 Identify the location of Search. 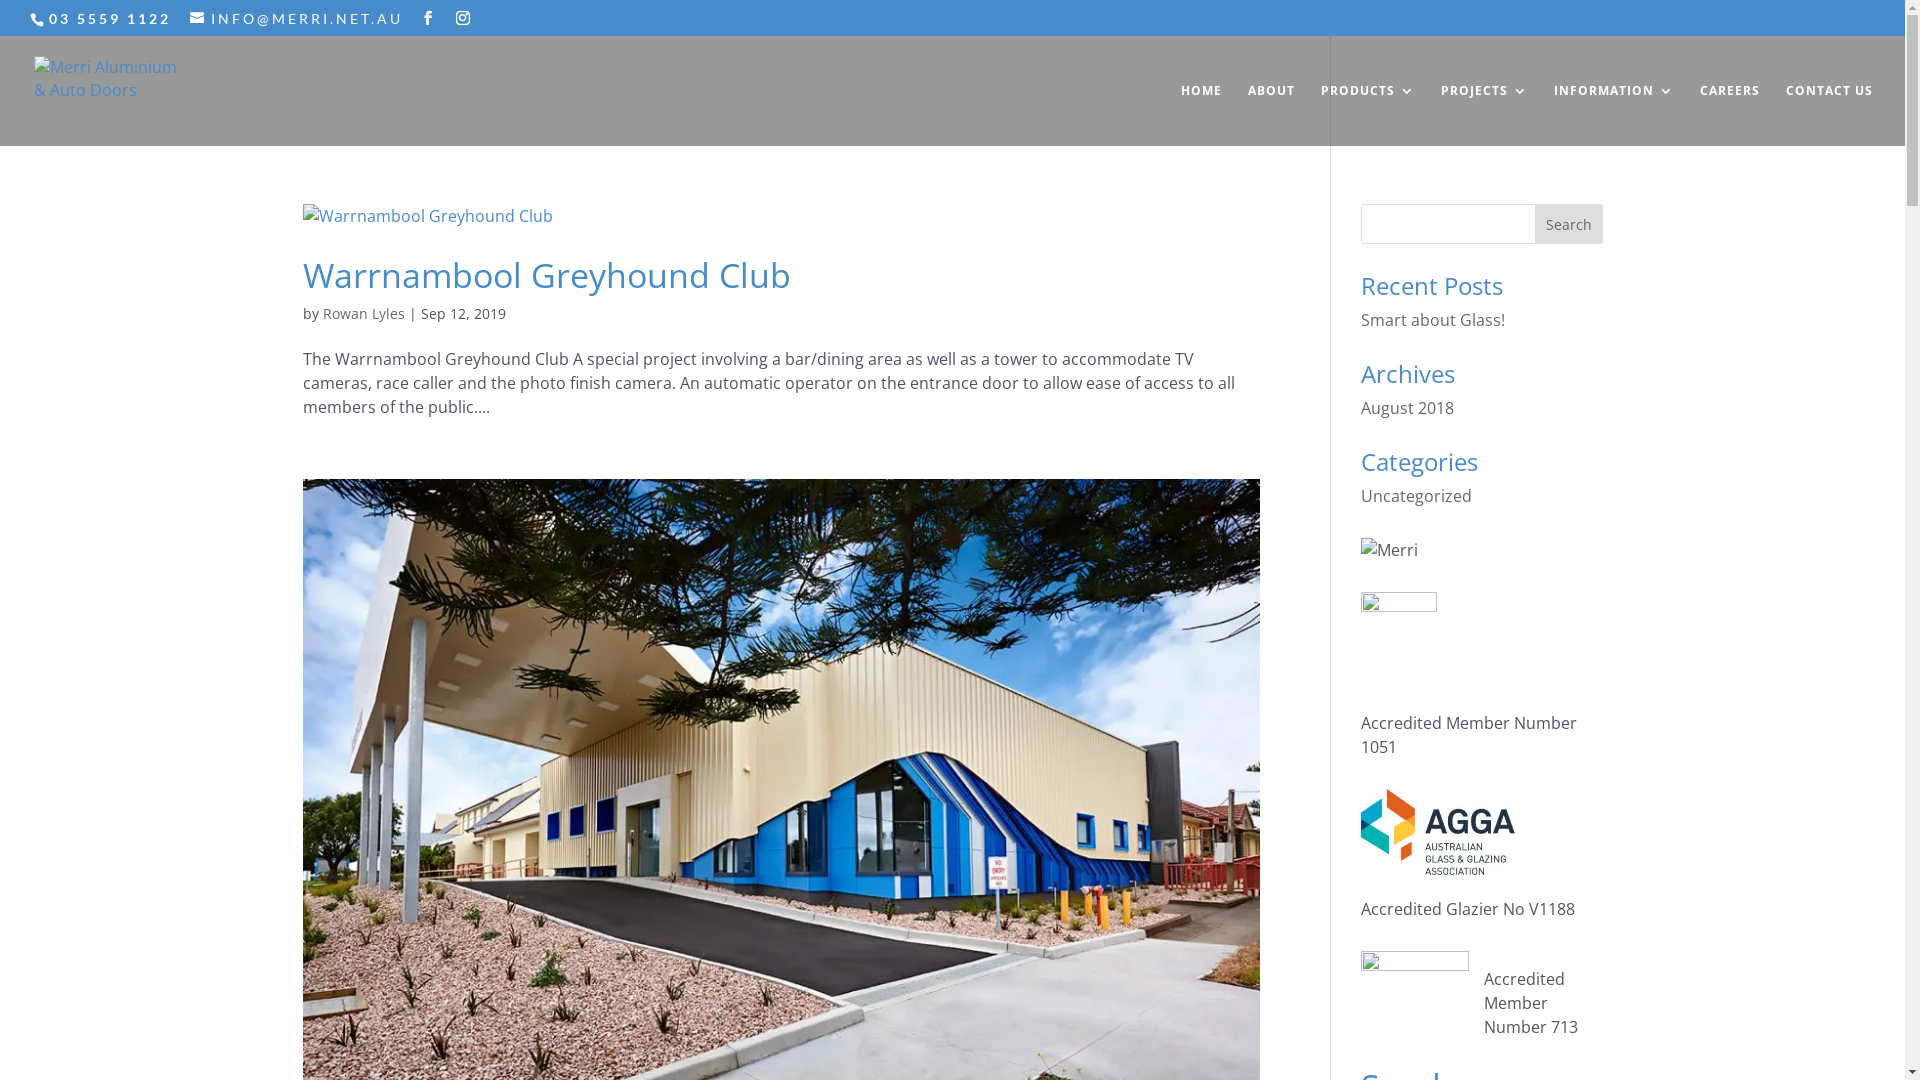
(1569, 224).